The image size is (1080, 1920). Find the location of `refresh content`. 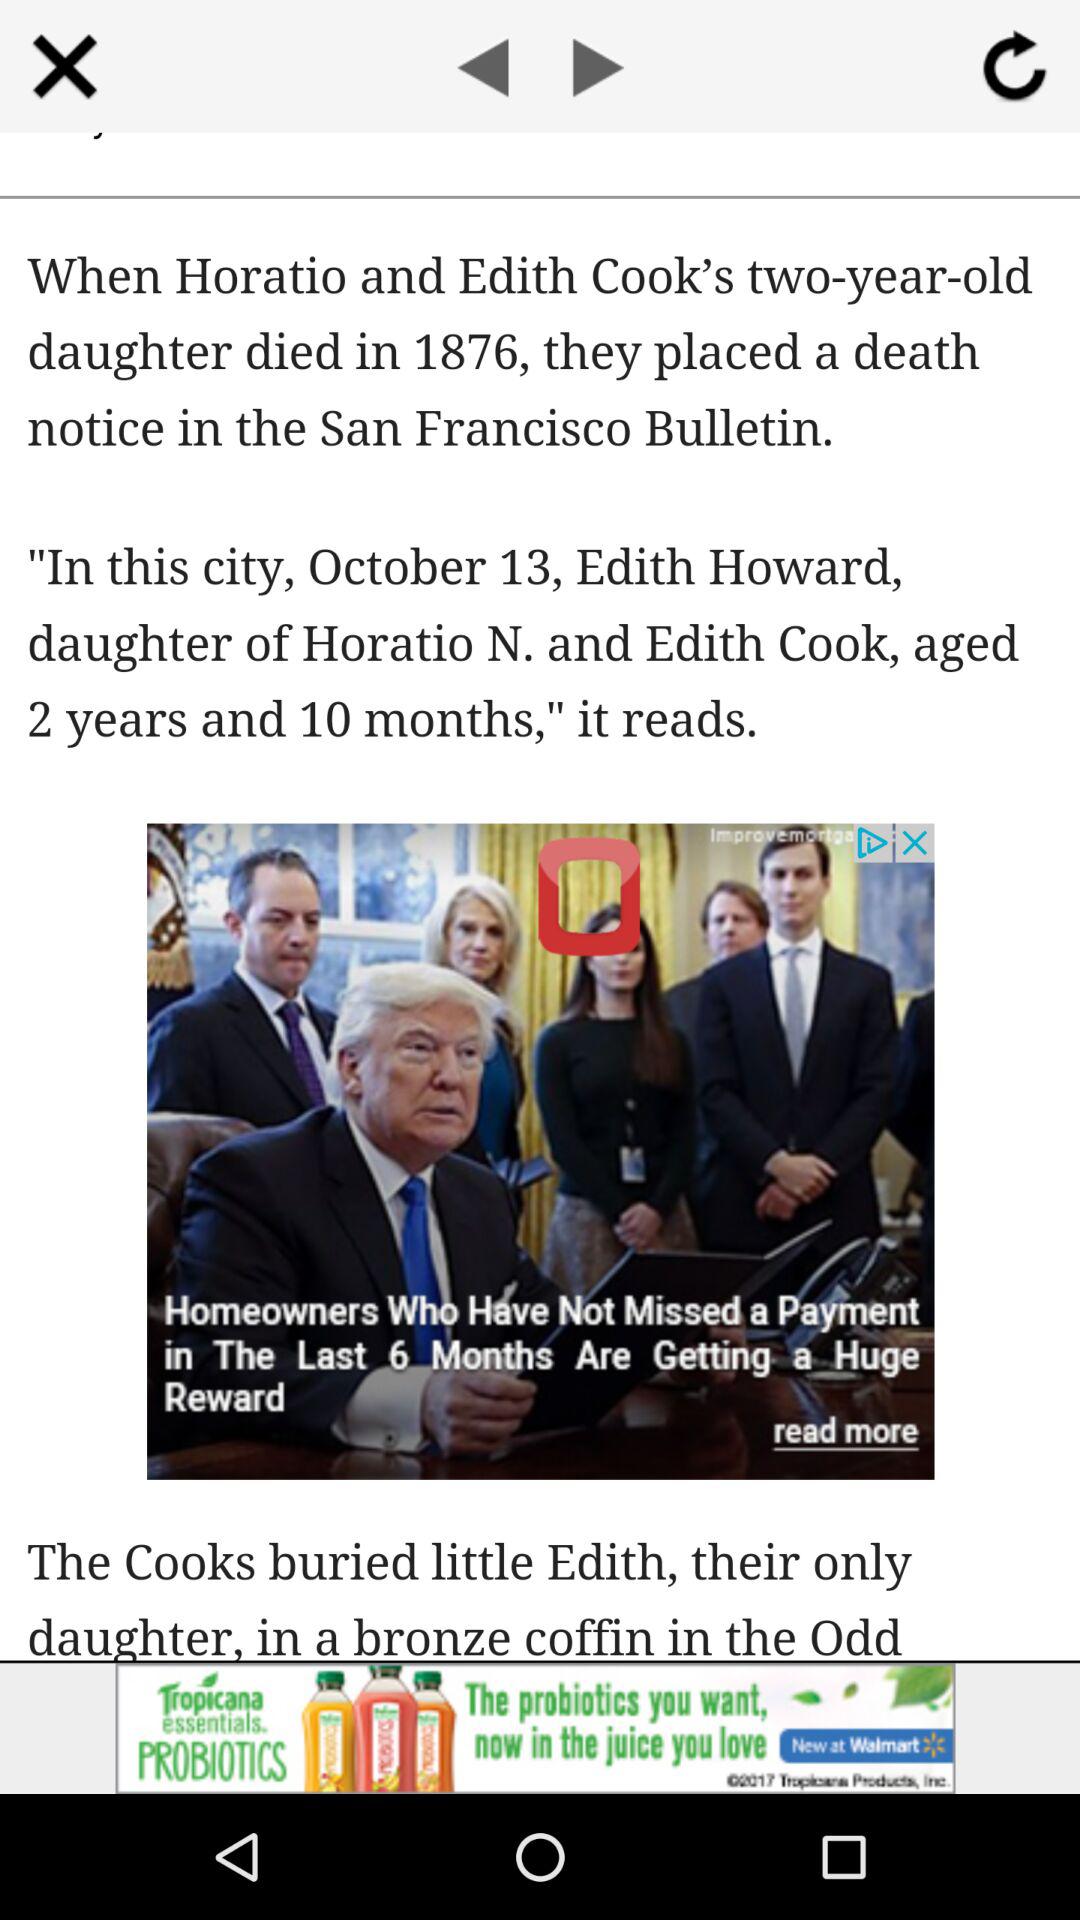

refresh content is located at coordinates (1014, 66).